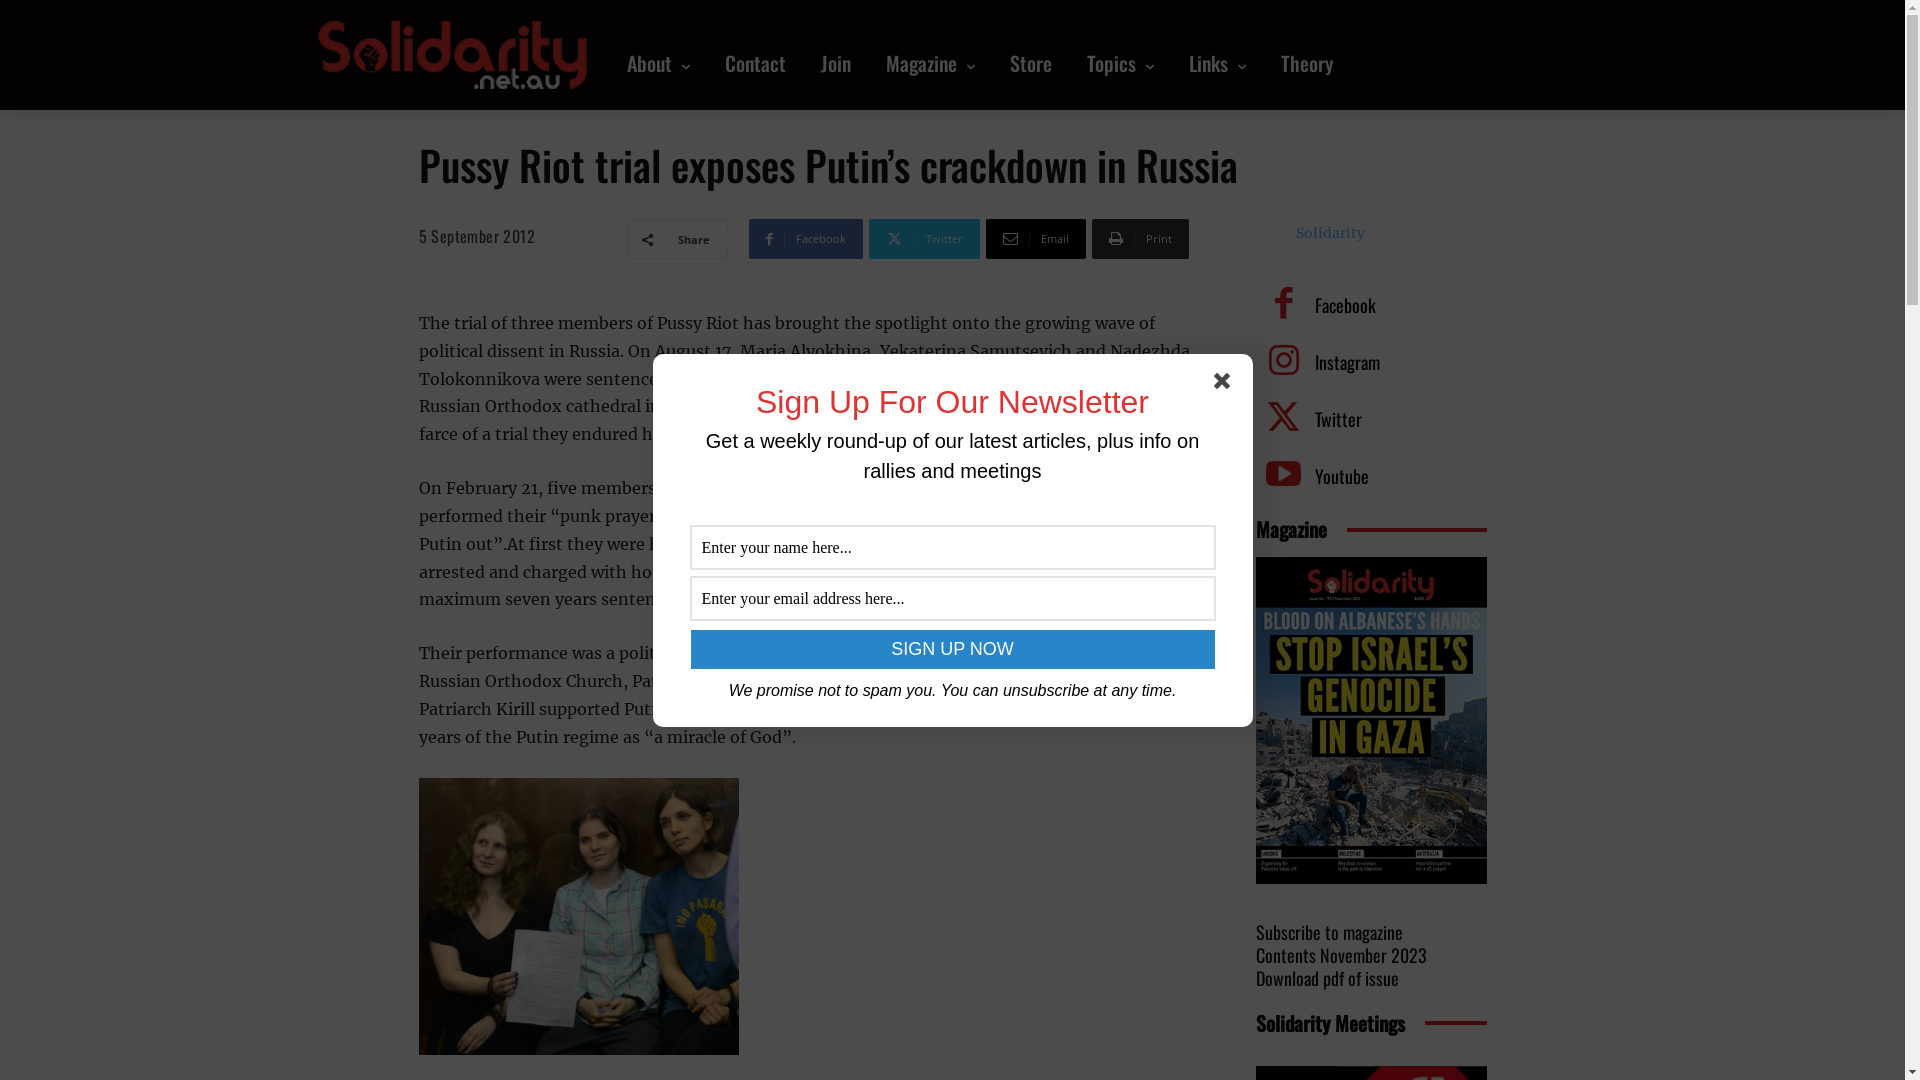 This screenshot has height=1080, width=1920. What do you see at coordinates (1307, 63) in the screenshot?
I see `Theory` at bounding box center [1307, 63].